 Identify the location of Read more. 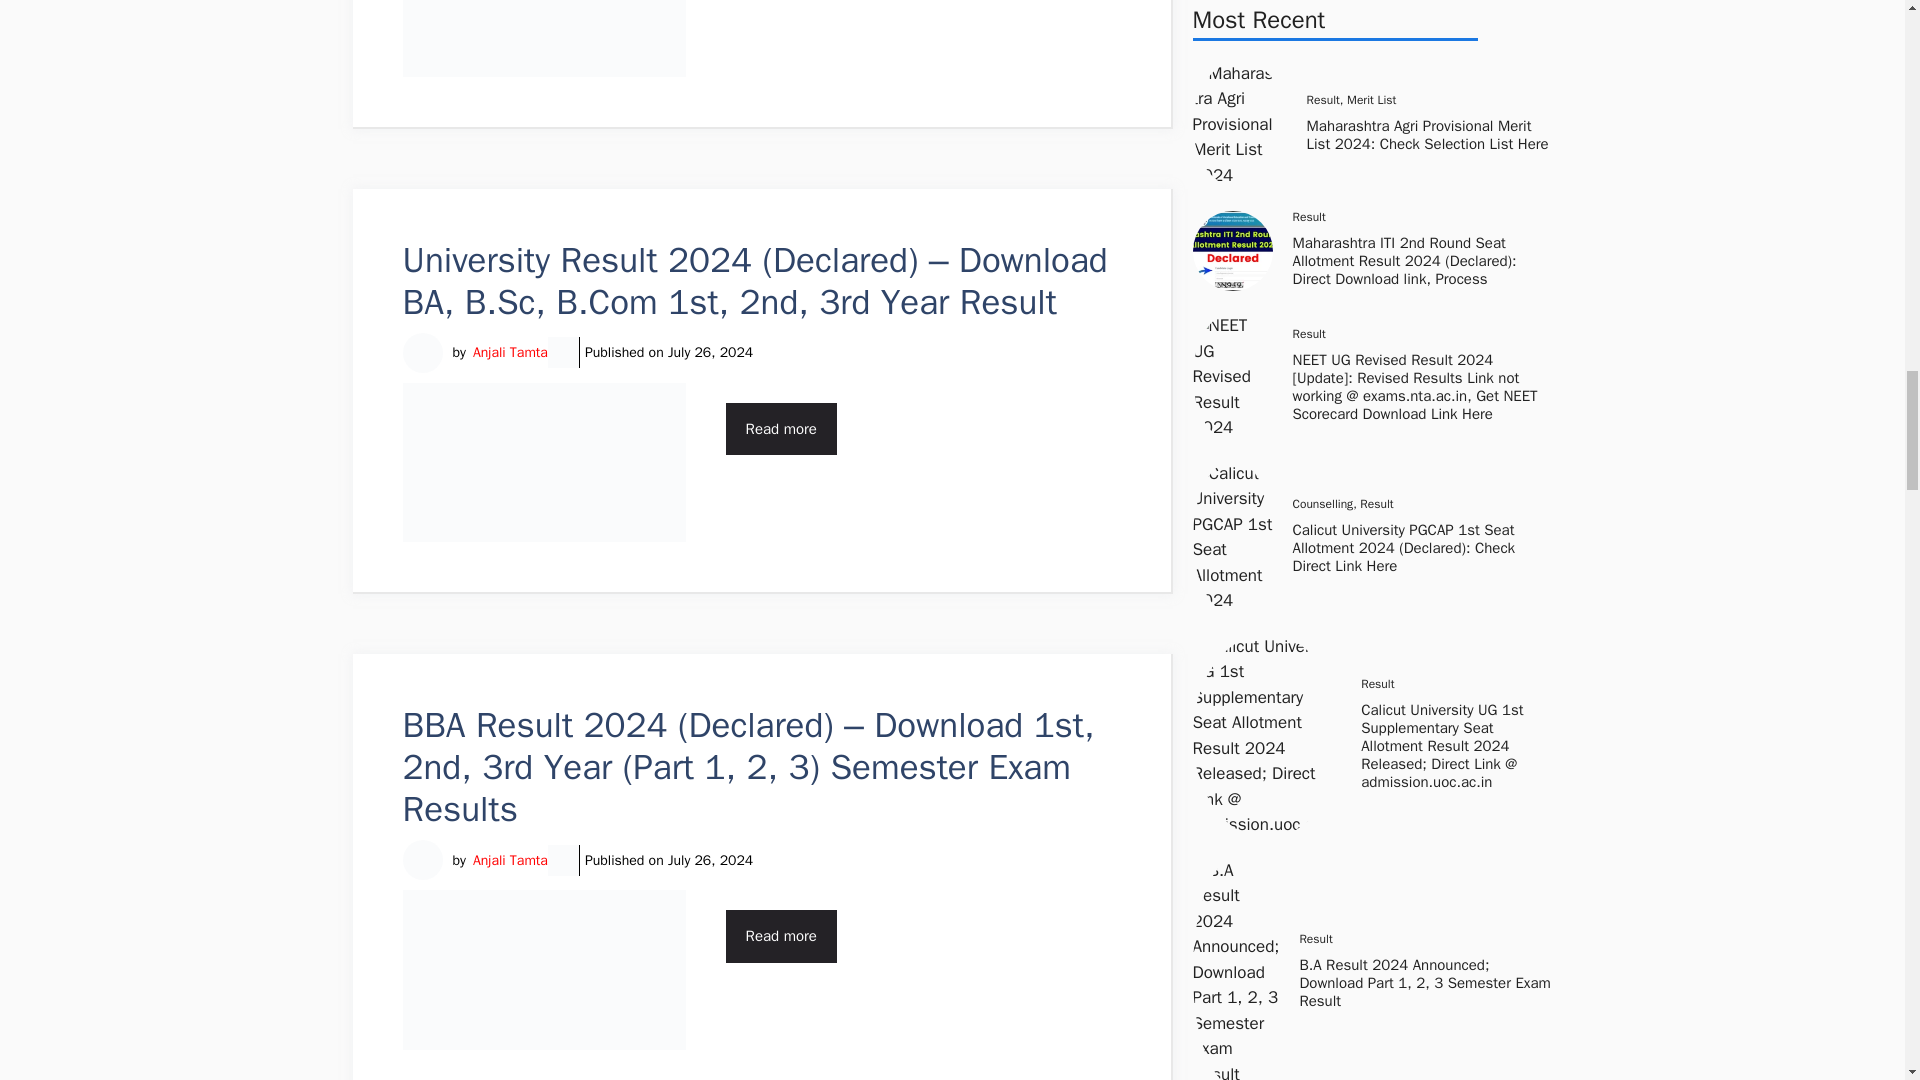
(781, 936).